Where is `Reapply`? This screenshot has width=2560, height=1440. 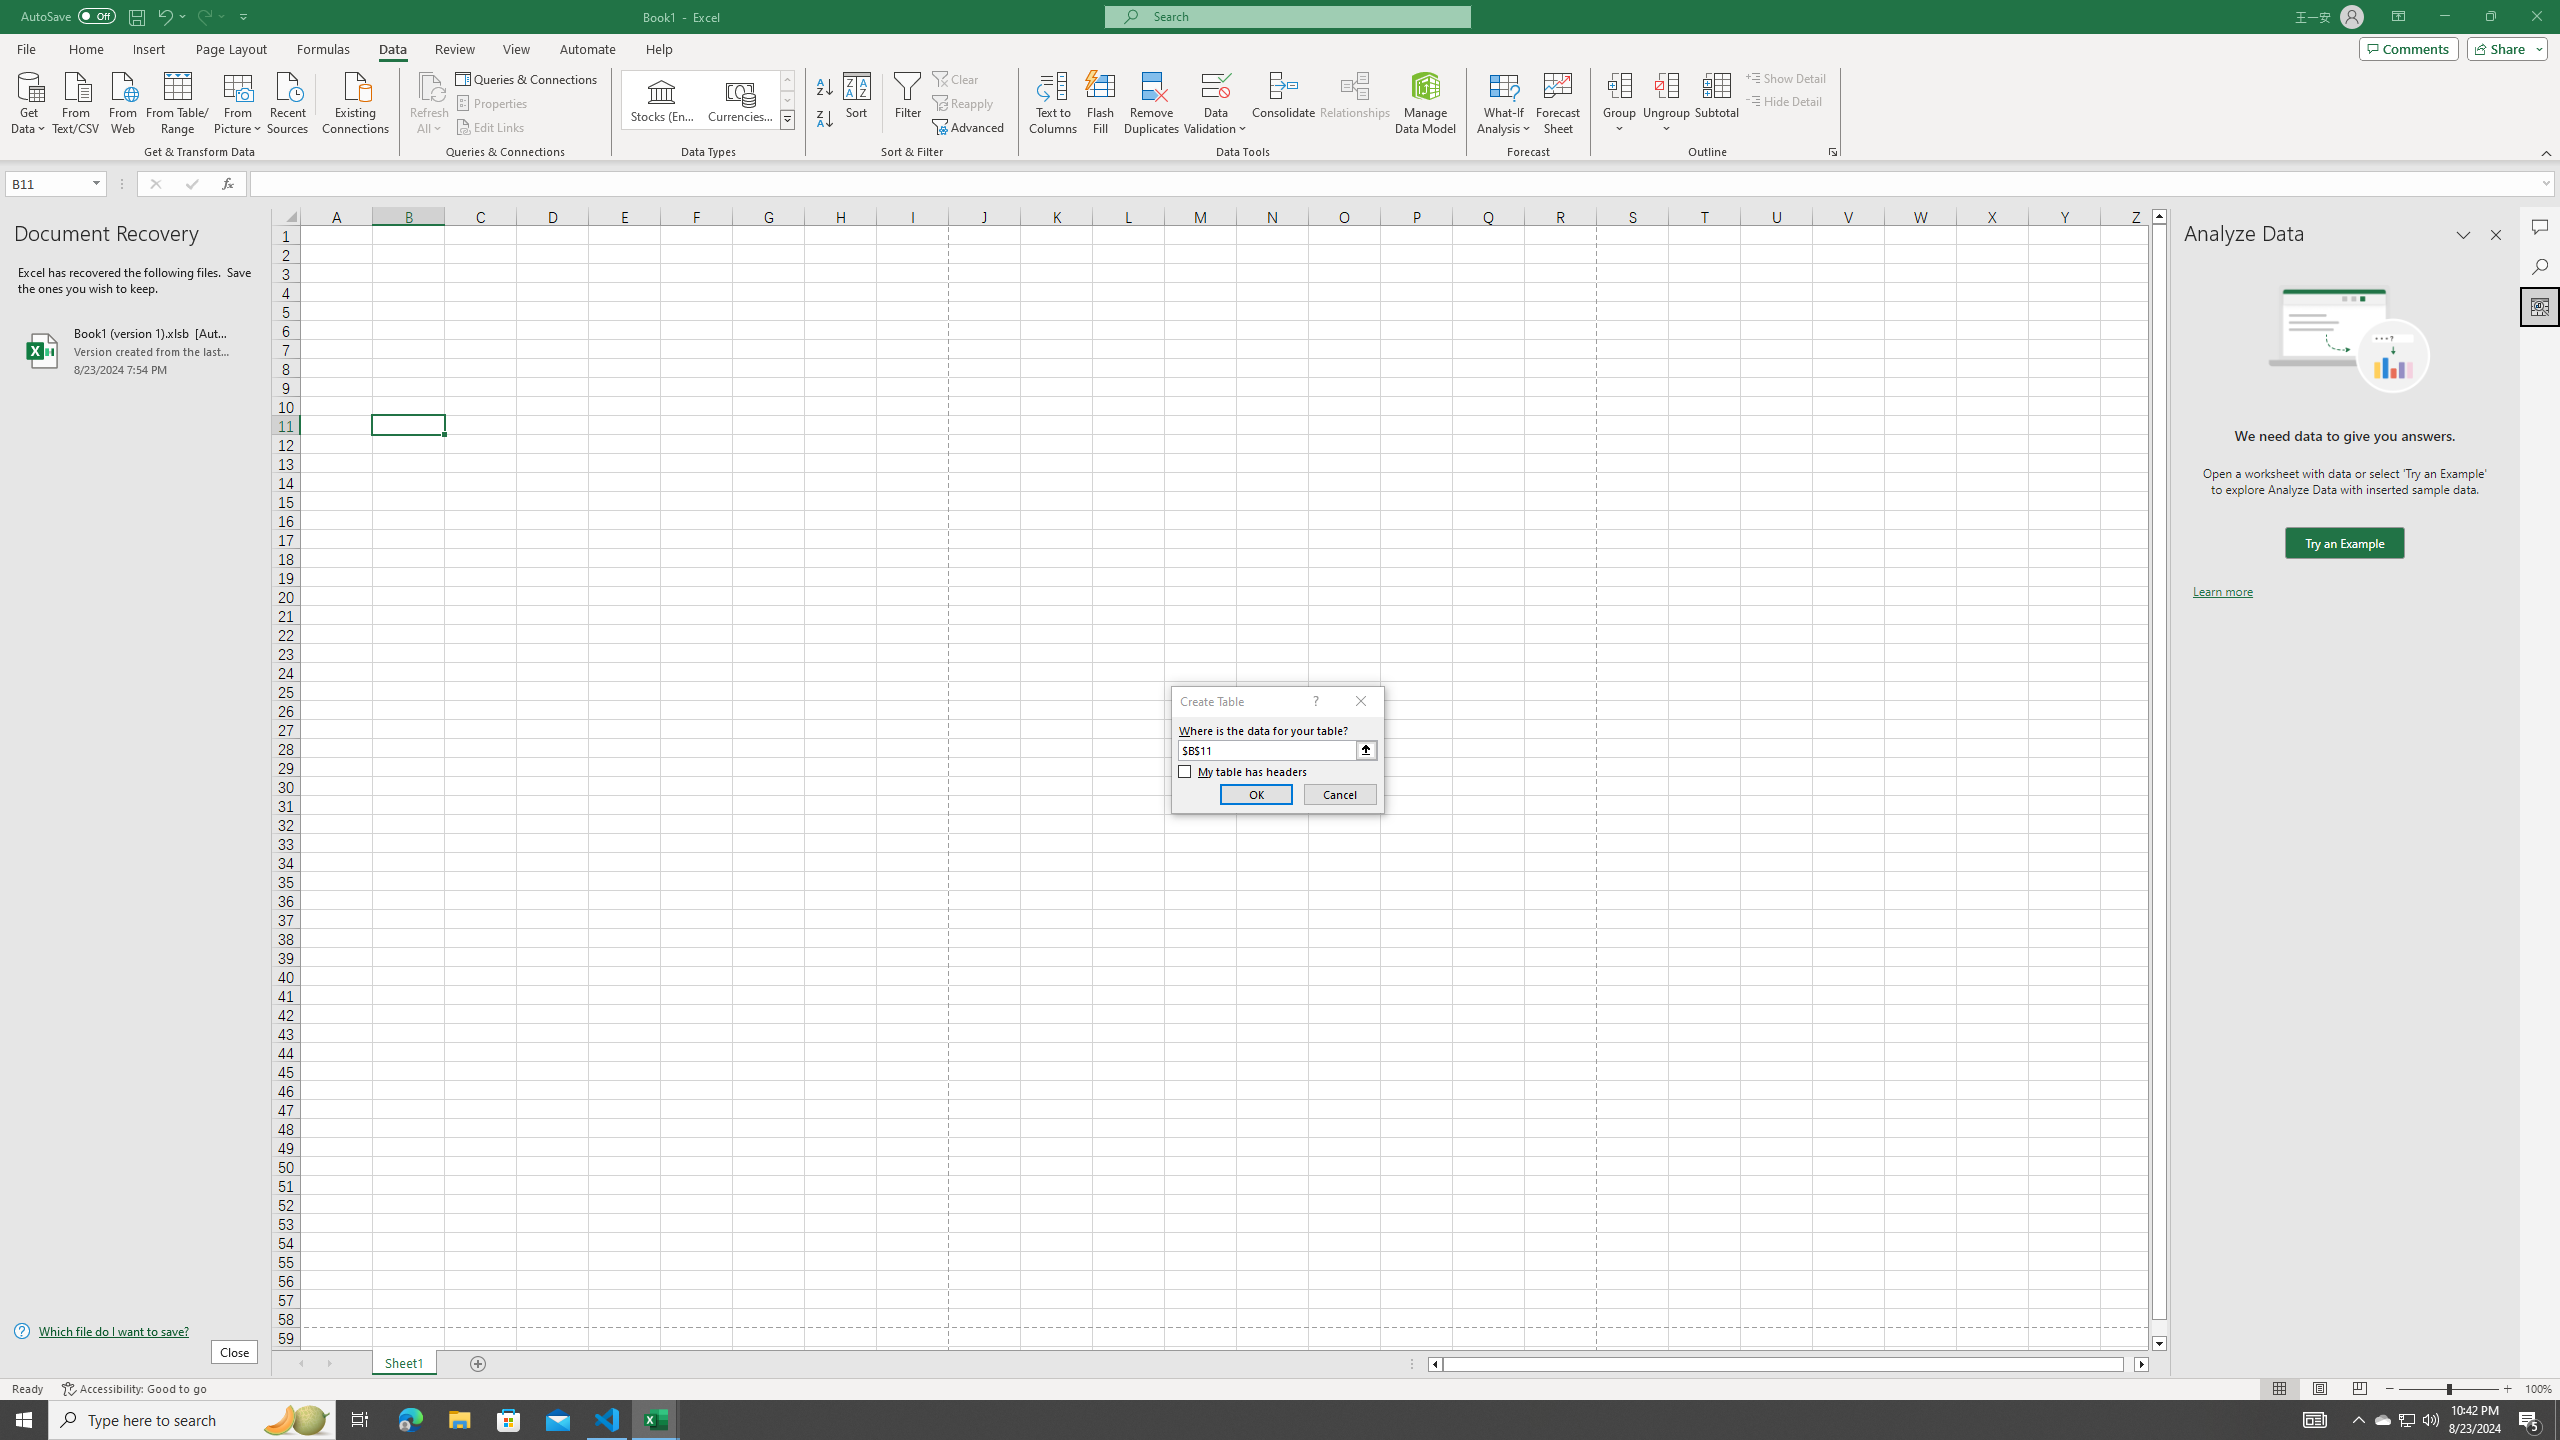 Reapply is located at coordinates (964, 104).